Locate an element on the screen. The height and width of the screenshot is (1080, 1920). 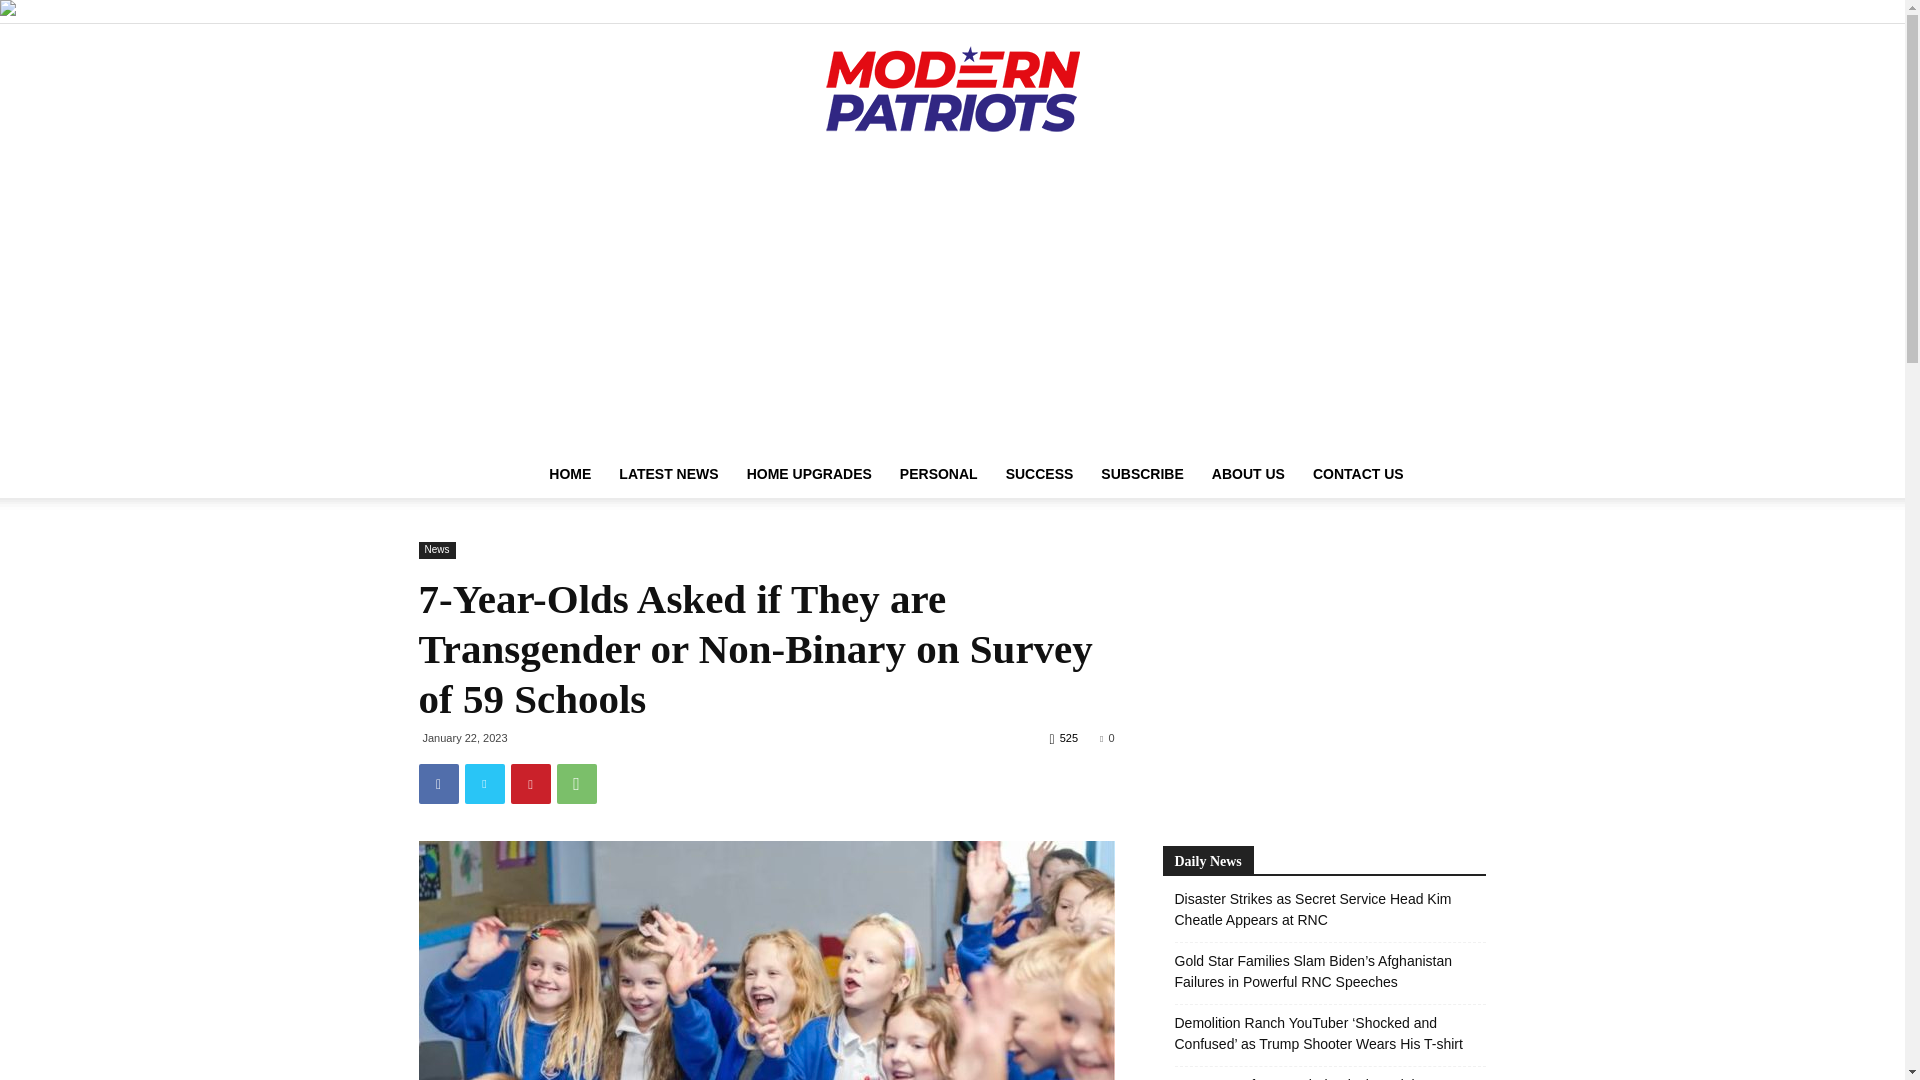
ABOUT US is located at coordinates (1248, 474).